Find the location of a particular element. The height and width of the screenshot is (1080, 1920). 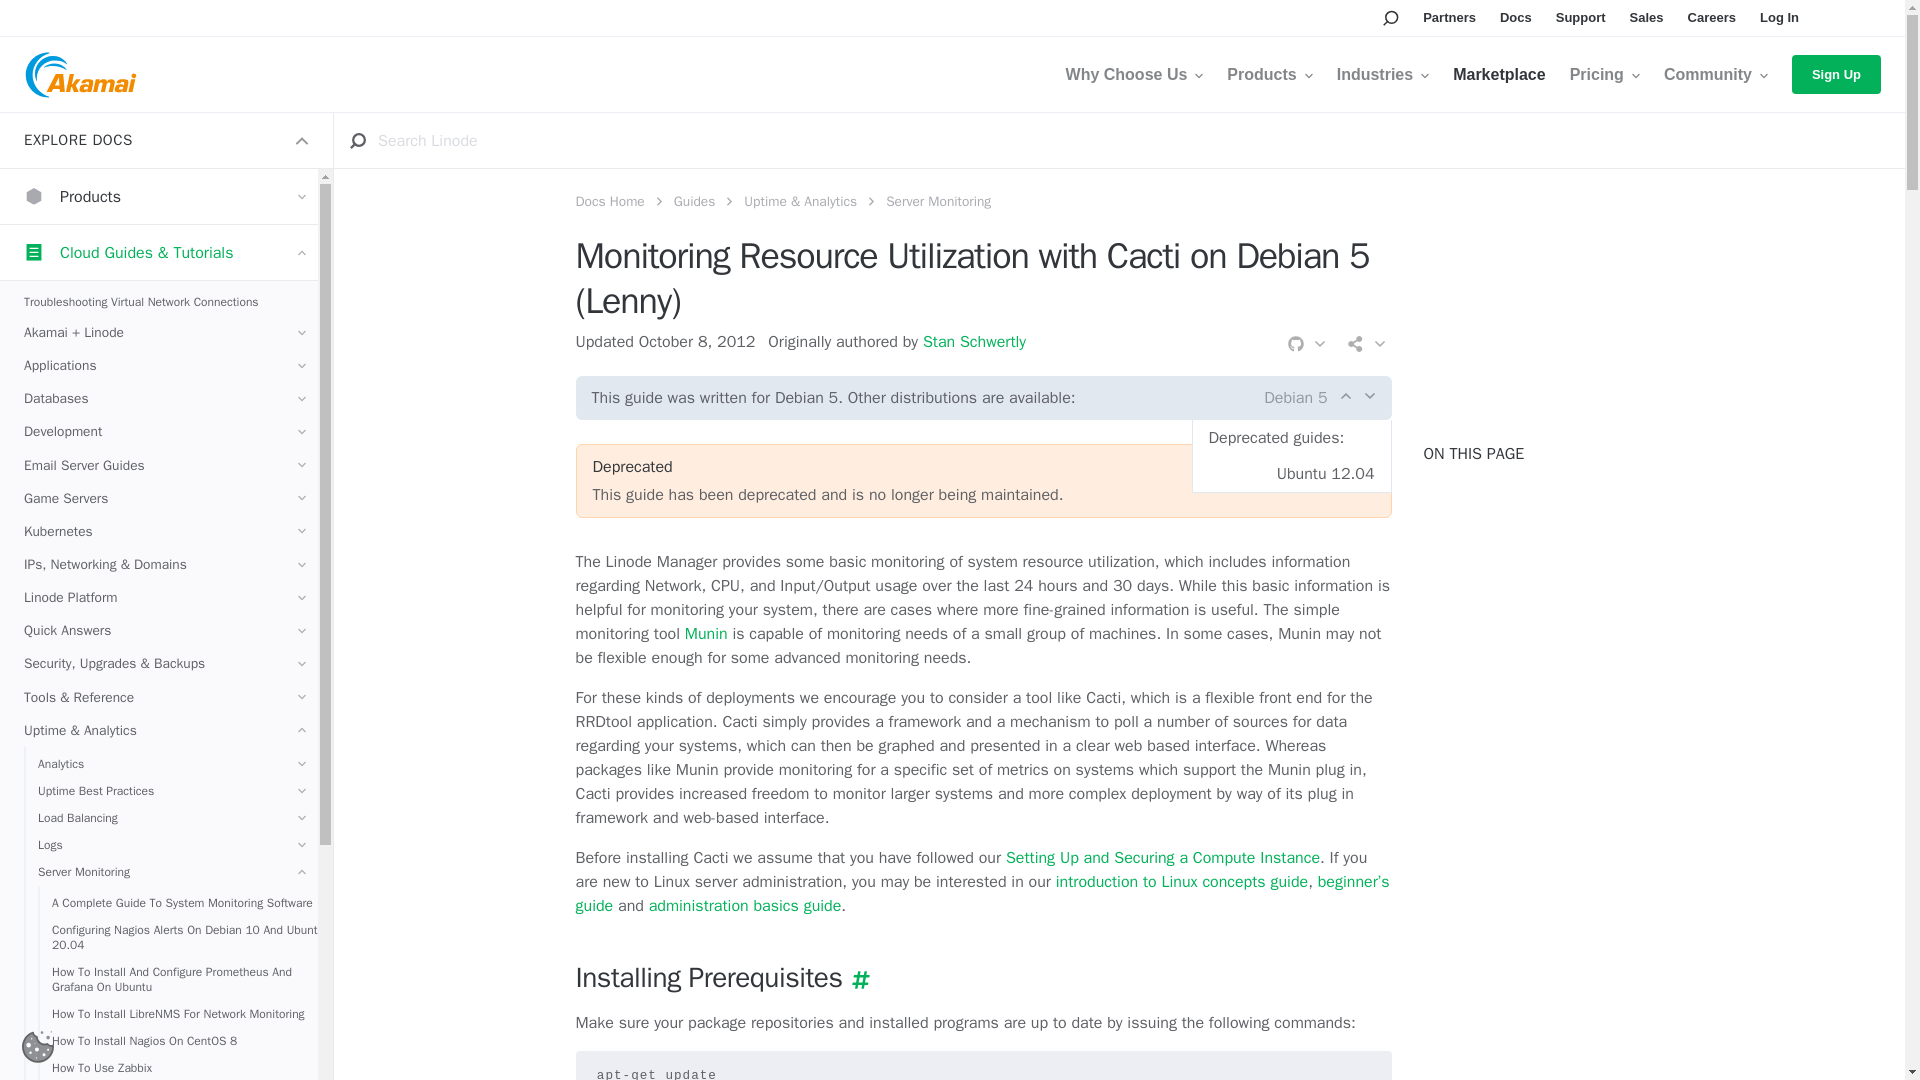

linode.com Cookie Preferences is located at coordinates (37, 1046).